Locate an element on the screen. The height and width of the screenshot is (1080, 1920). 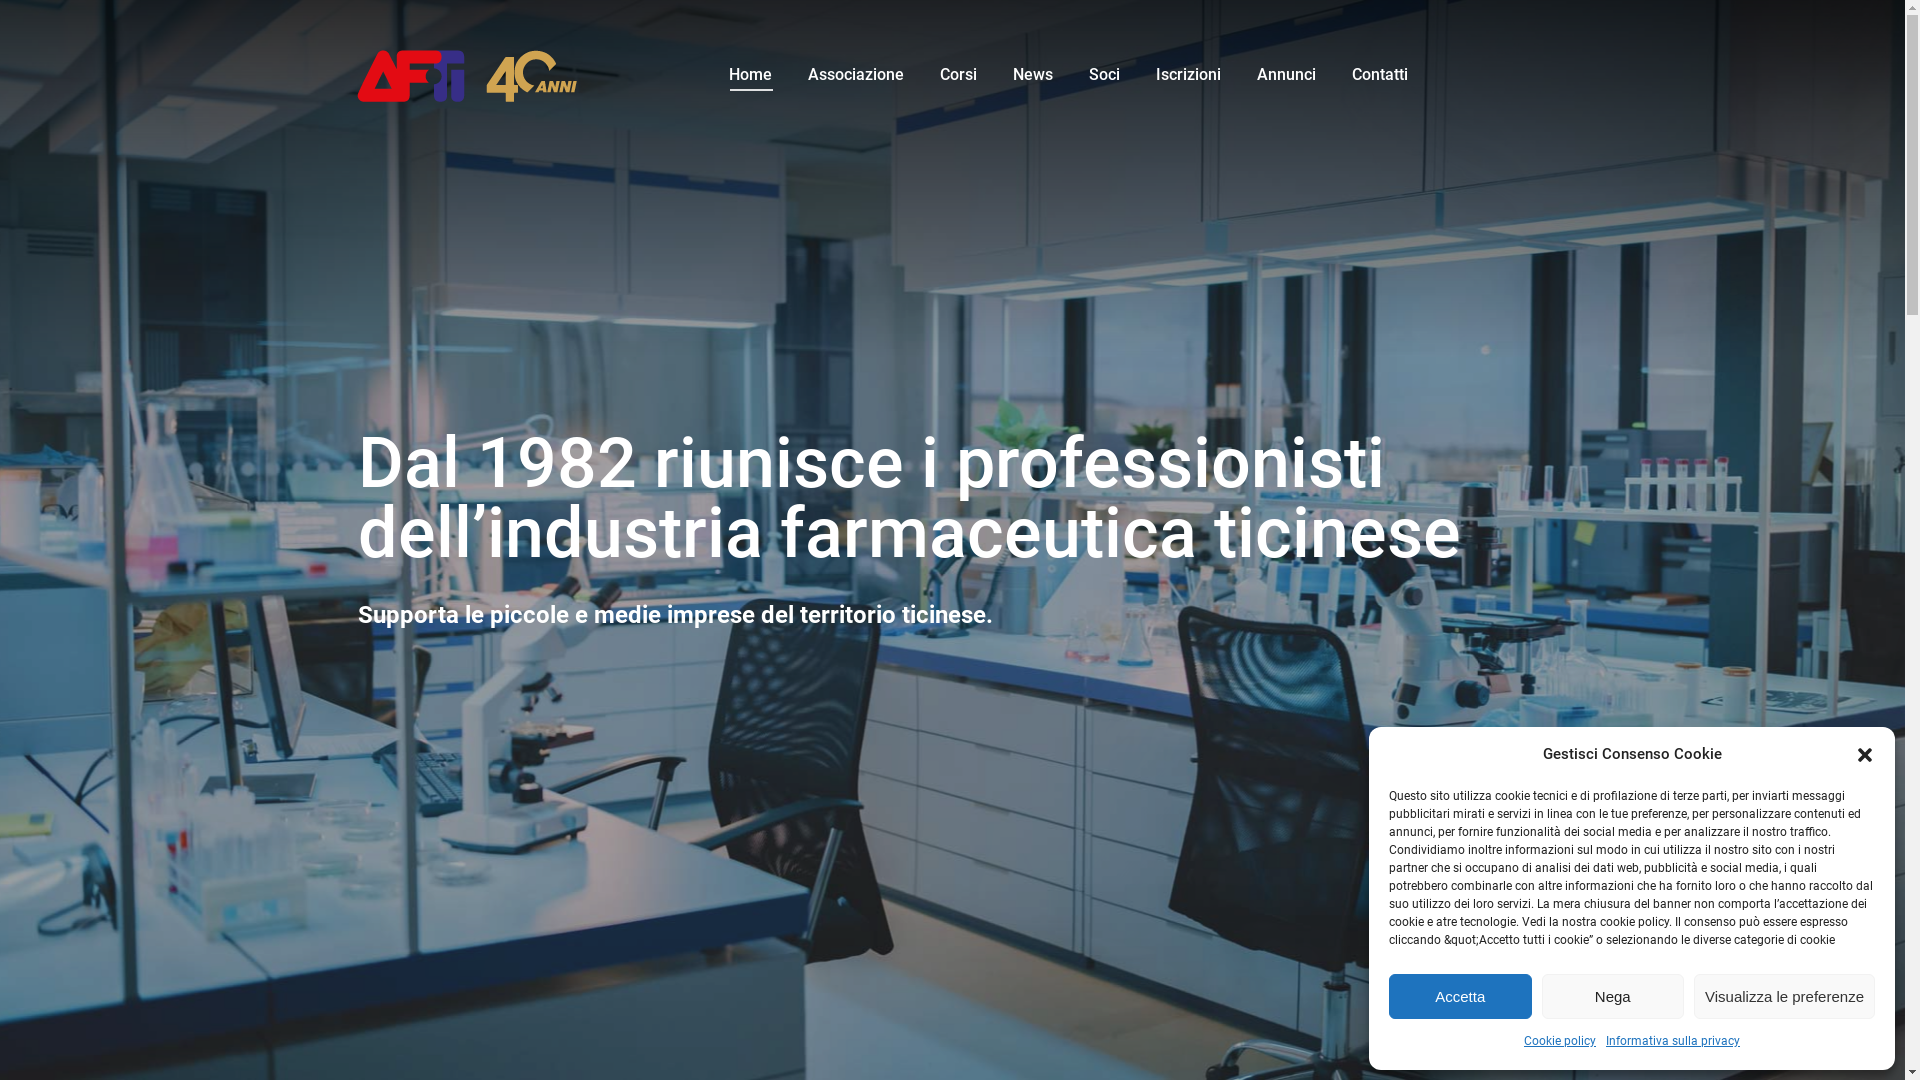
Cookie policy is located at coordinates (1560, 1042).